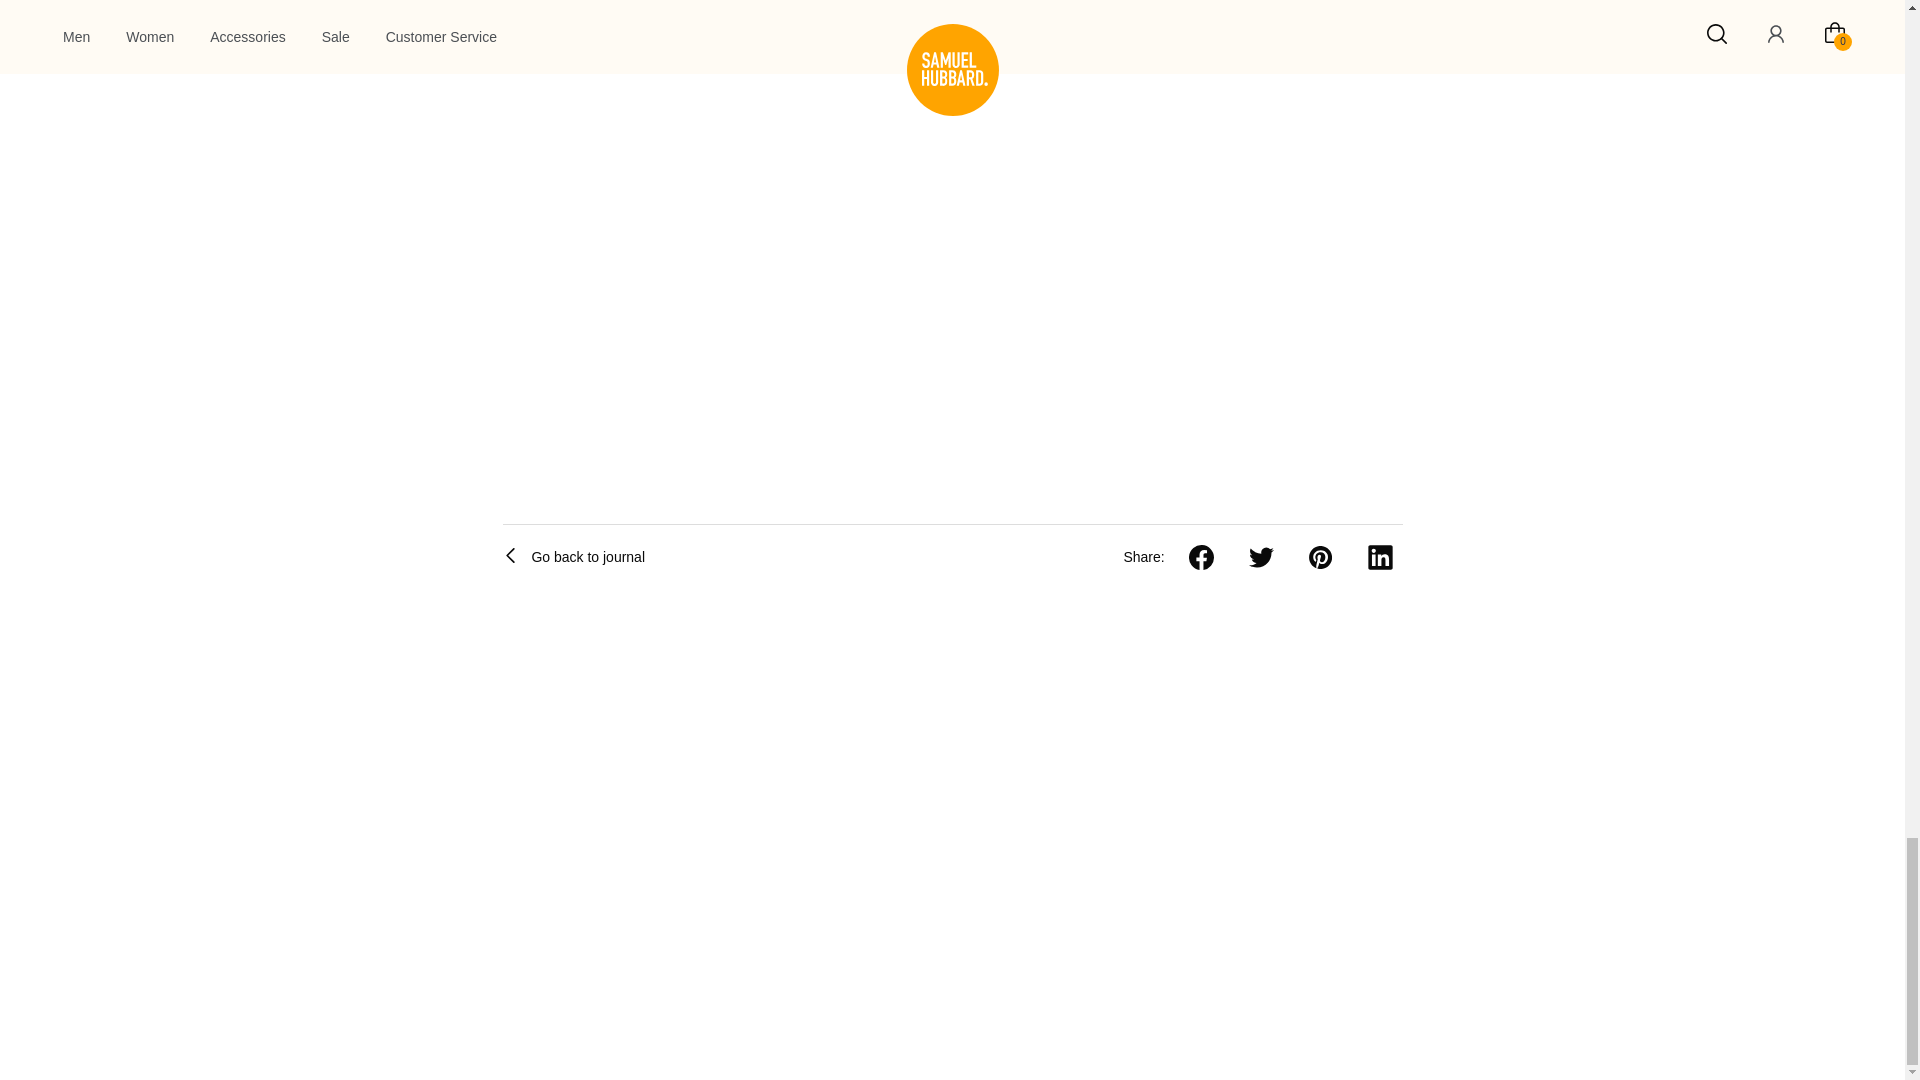  I want to click on Share on Pinterest, so click(1324, 558).